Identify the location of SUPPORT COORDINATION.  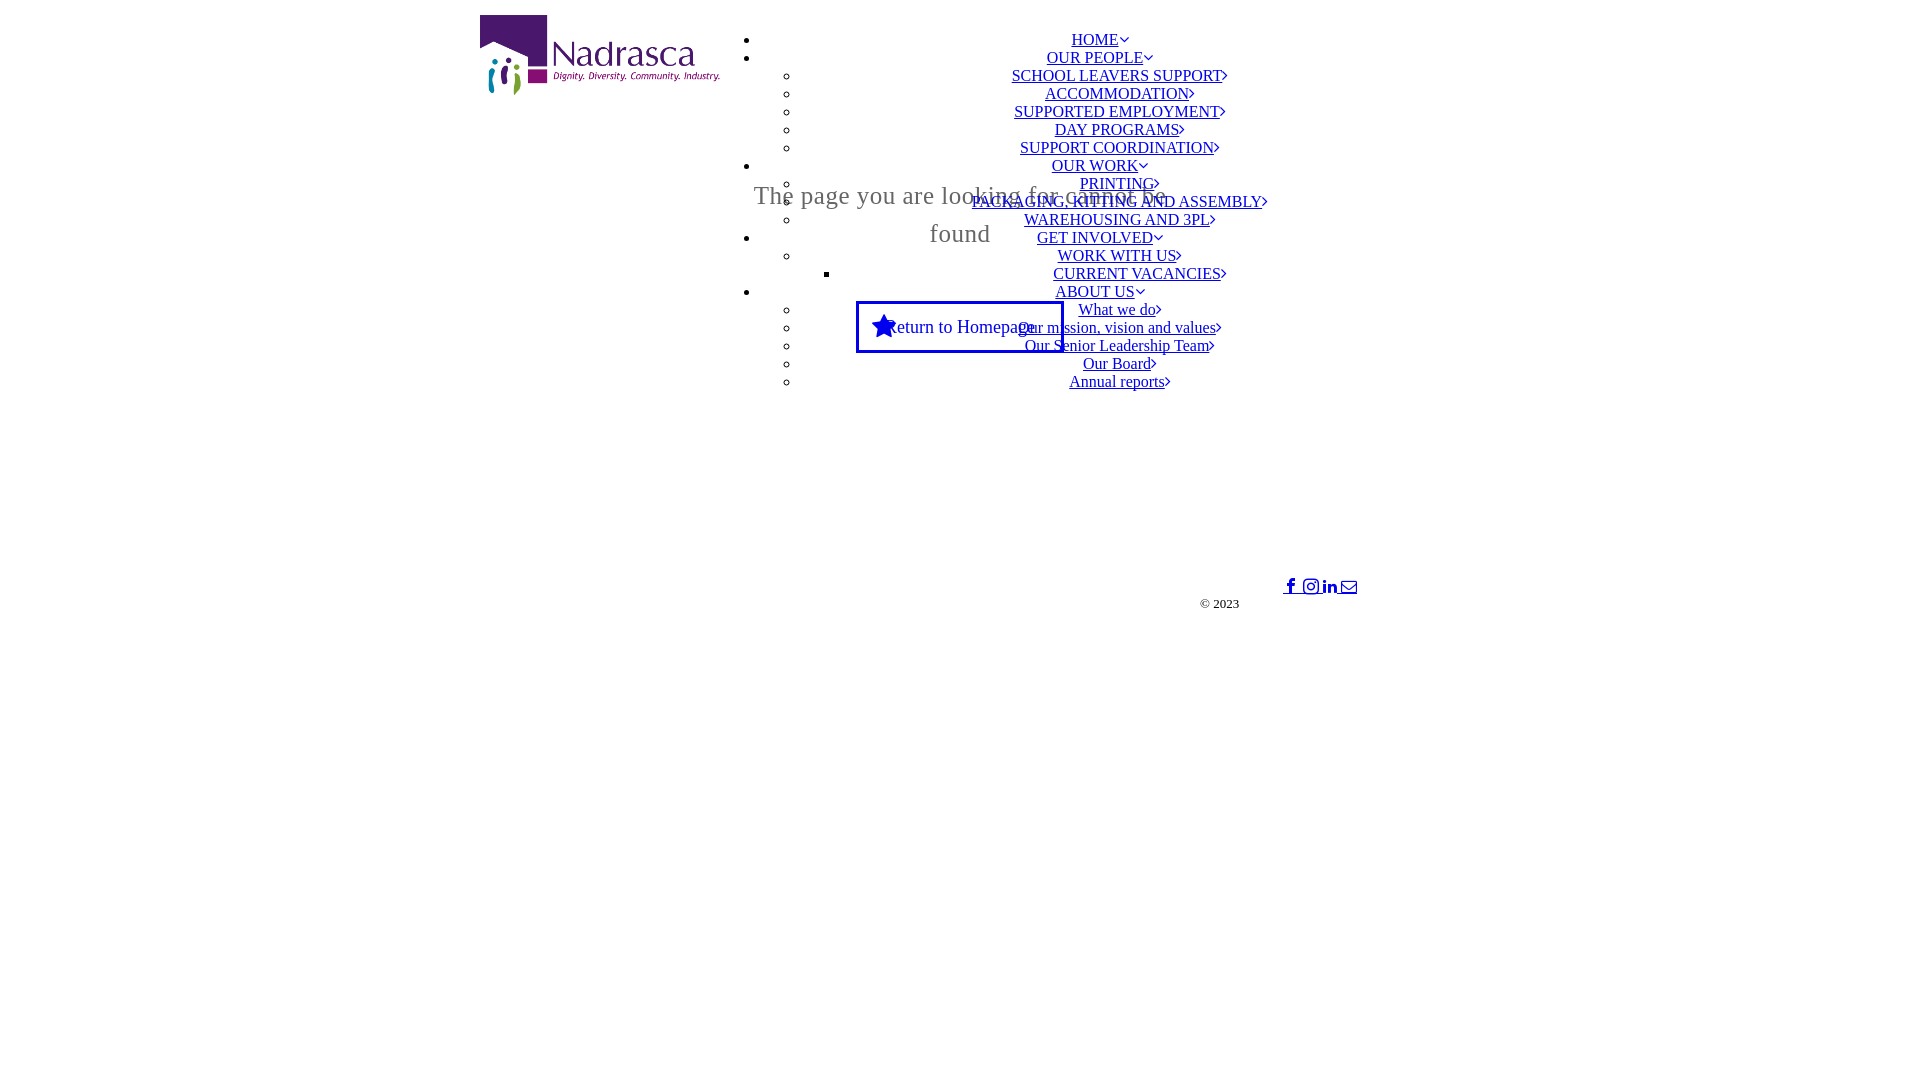
(1120, 147).